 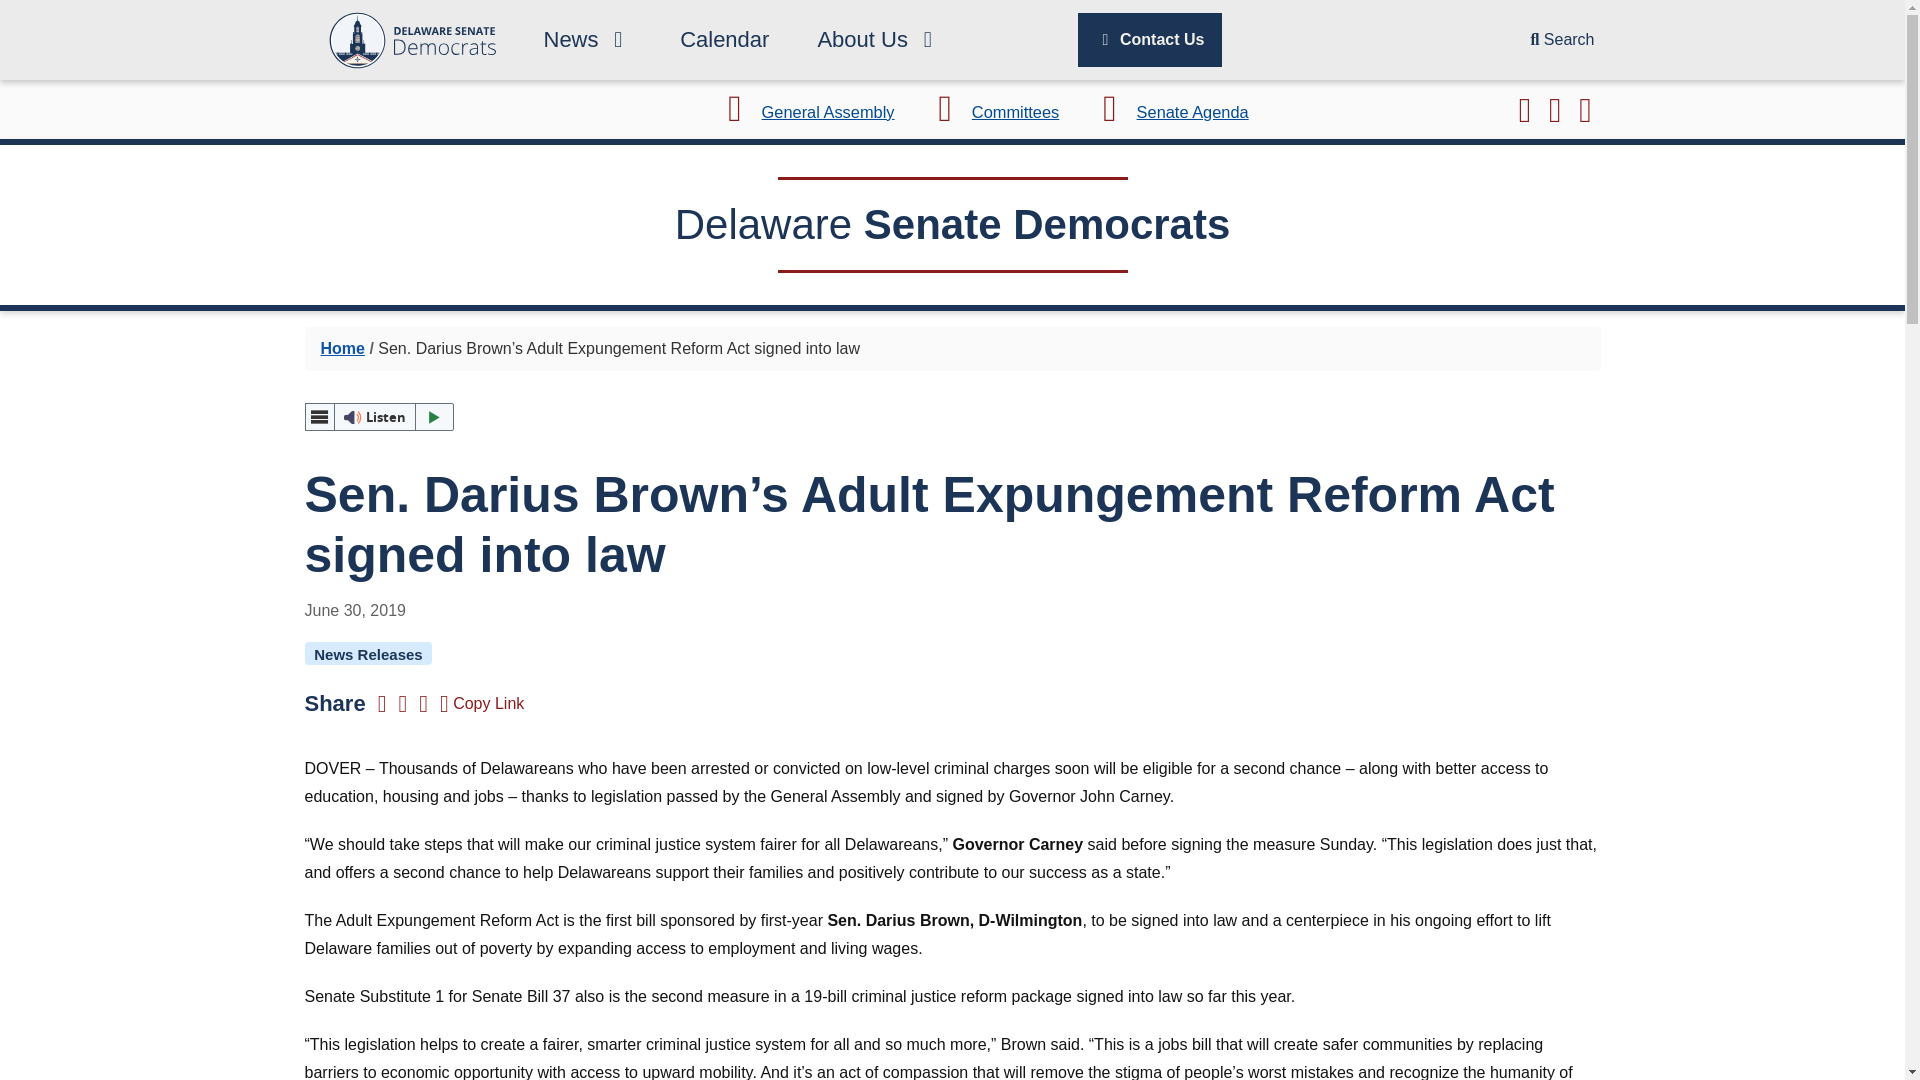 What do you see at coordinates (724, 40) in the screenshot?
I see `Calendar` at bounding box center [724, 40].